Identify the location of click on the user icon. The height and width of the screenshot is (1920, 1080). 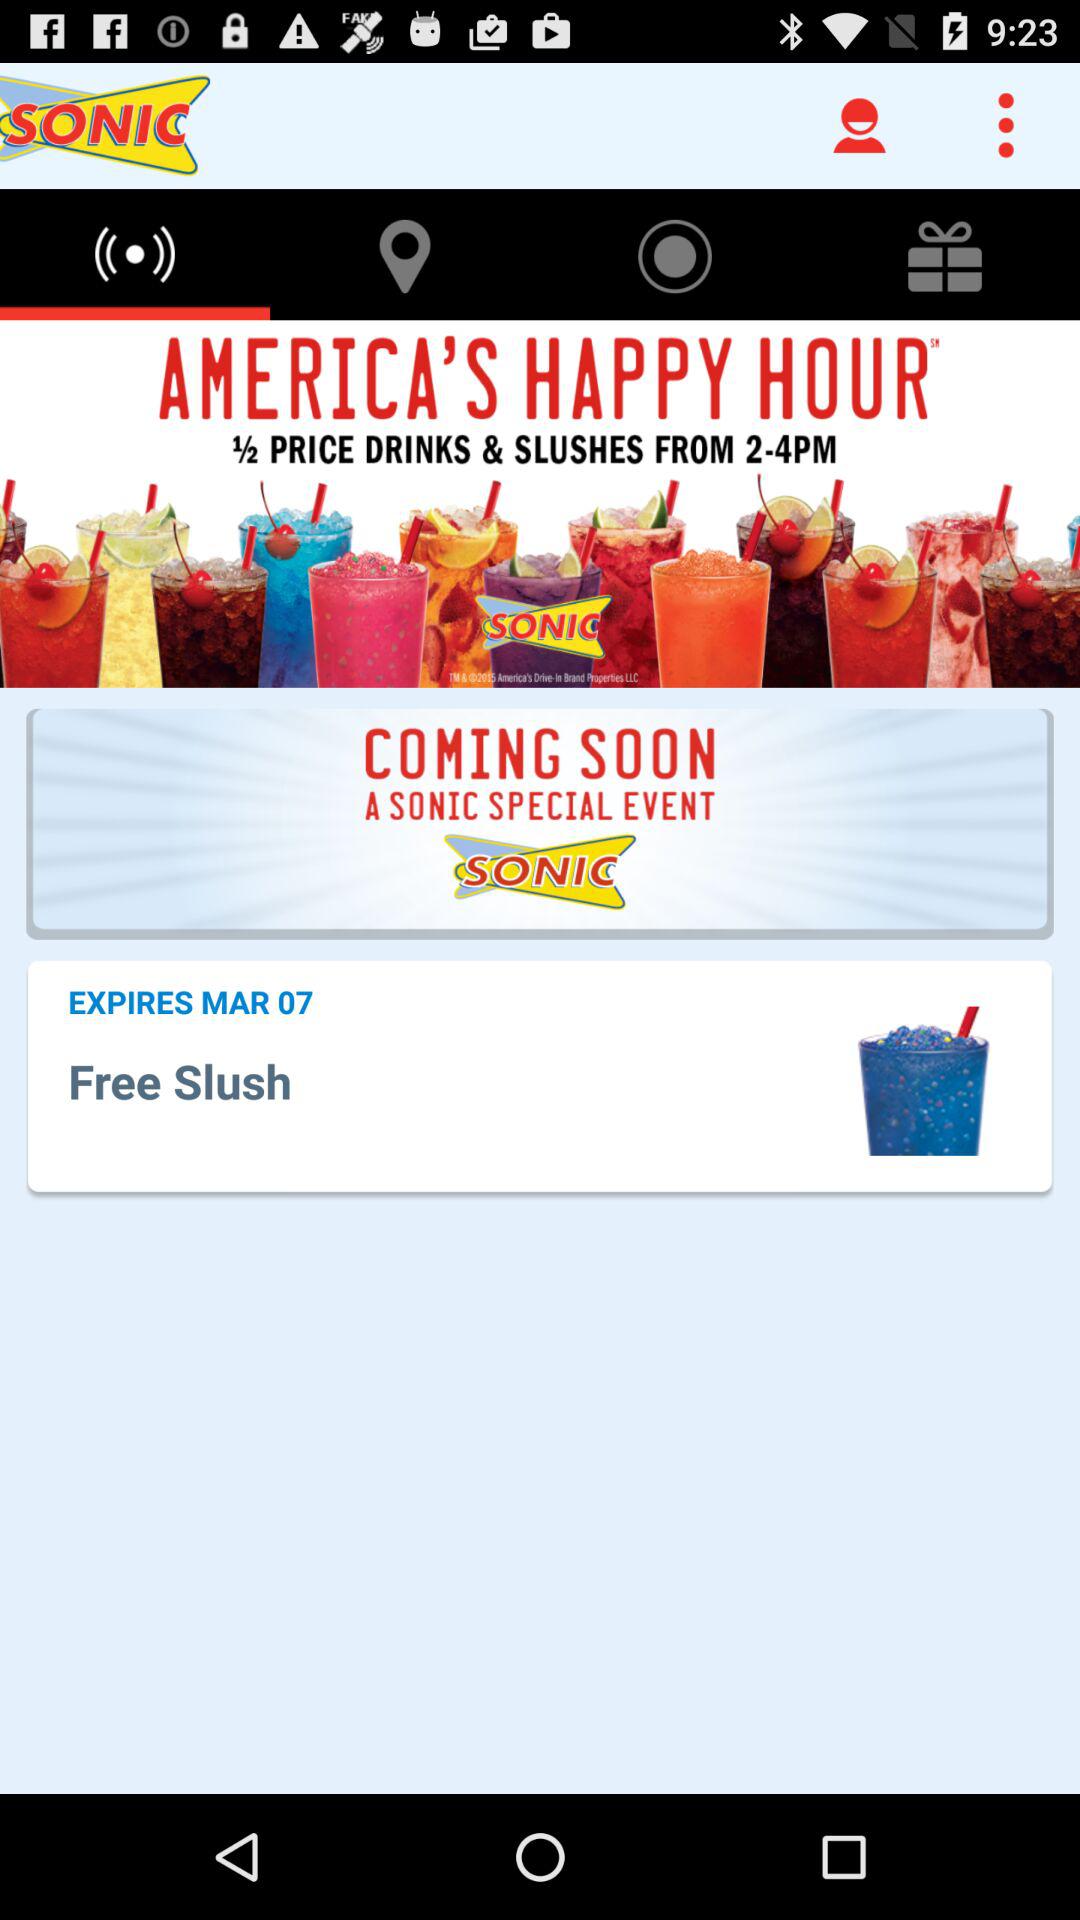
(860, 126).